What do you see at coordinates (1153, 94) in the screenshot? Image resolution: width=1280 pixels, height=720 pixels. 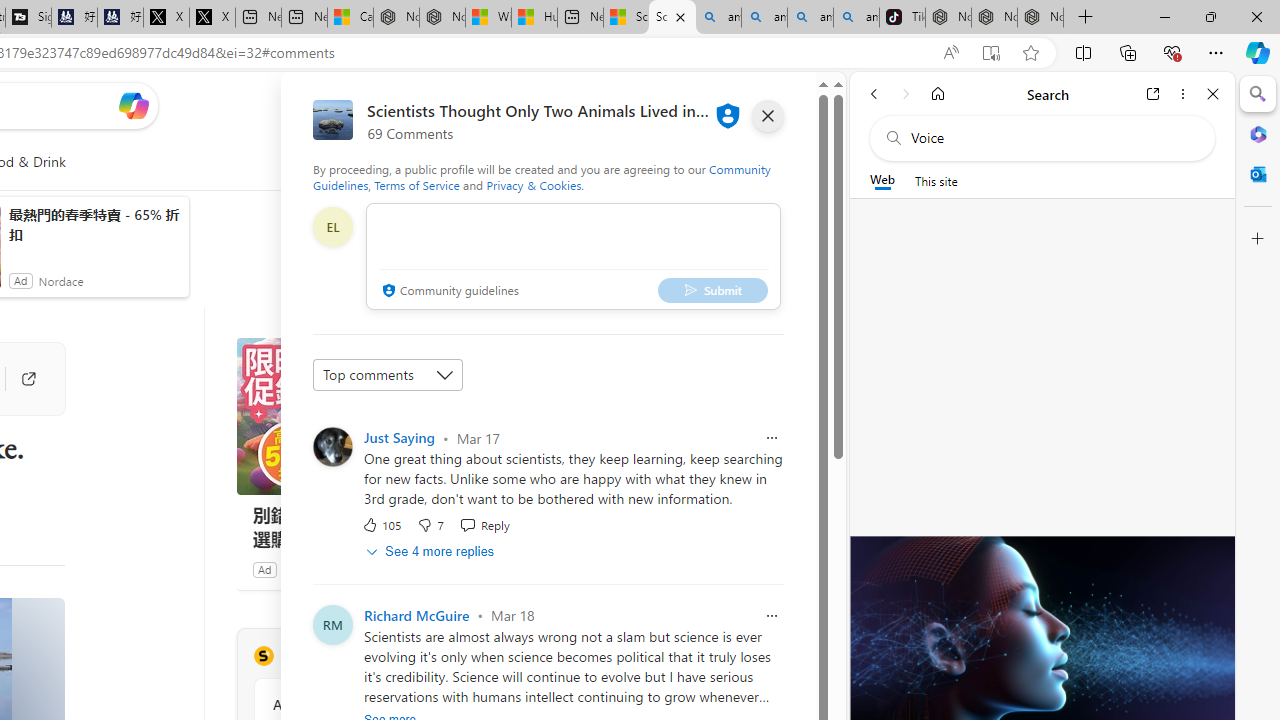 I see `Open link in new tab` at bounding box center [1153, 94].